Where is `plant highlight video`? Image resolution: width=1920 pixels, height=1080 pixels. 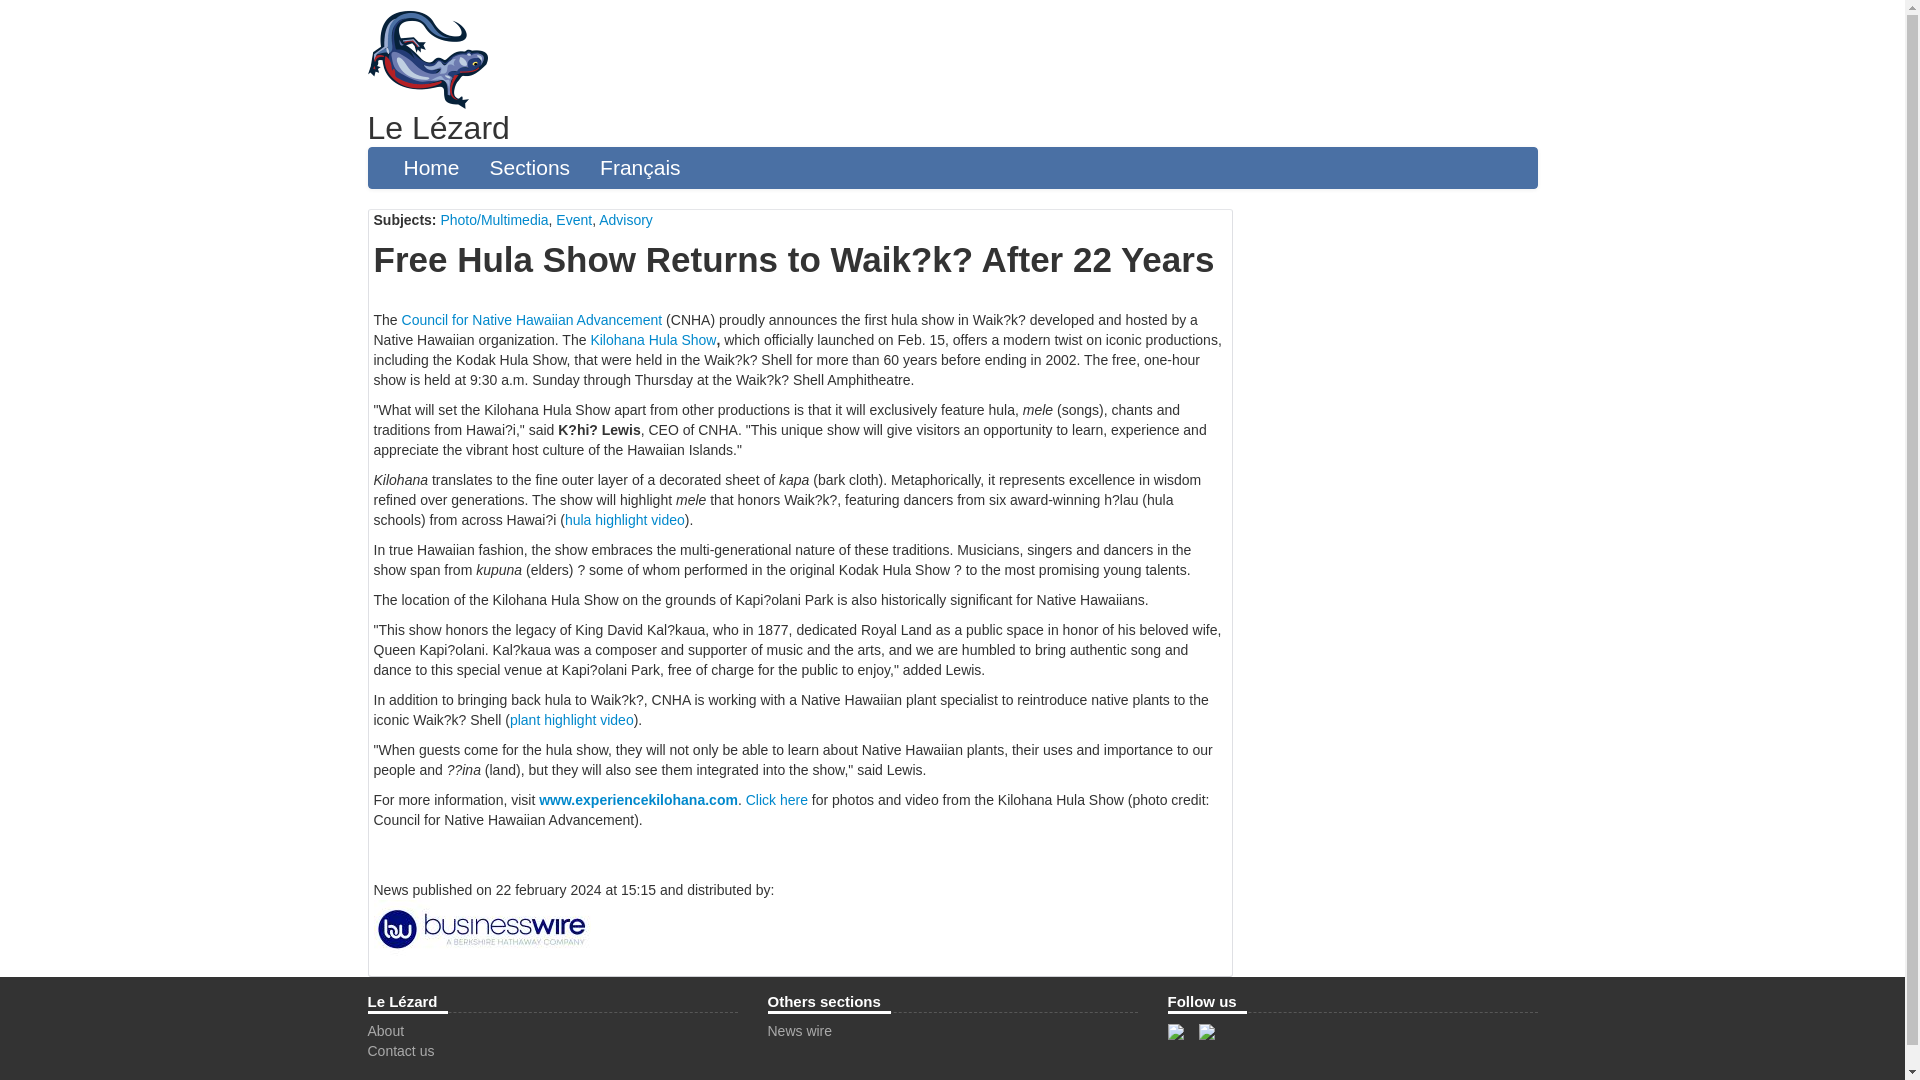 plant highlight video is located at coordinates (572, 719).